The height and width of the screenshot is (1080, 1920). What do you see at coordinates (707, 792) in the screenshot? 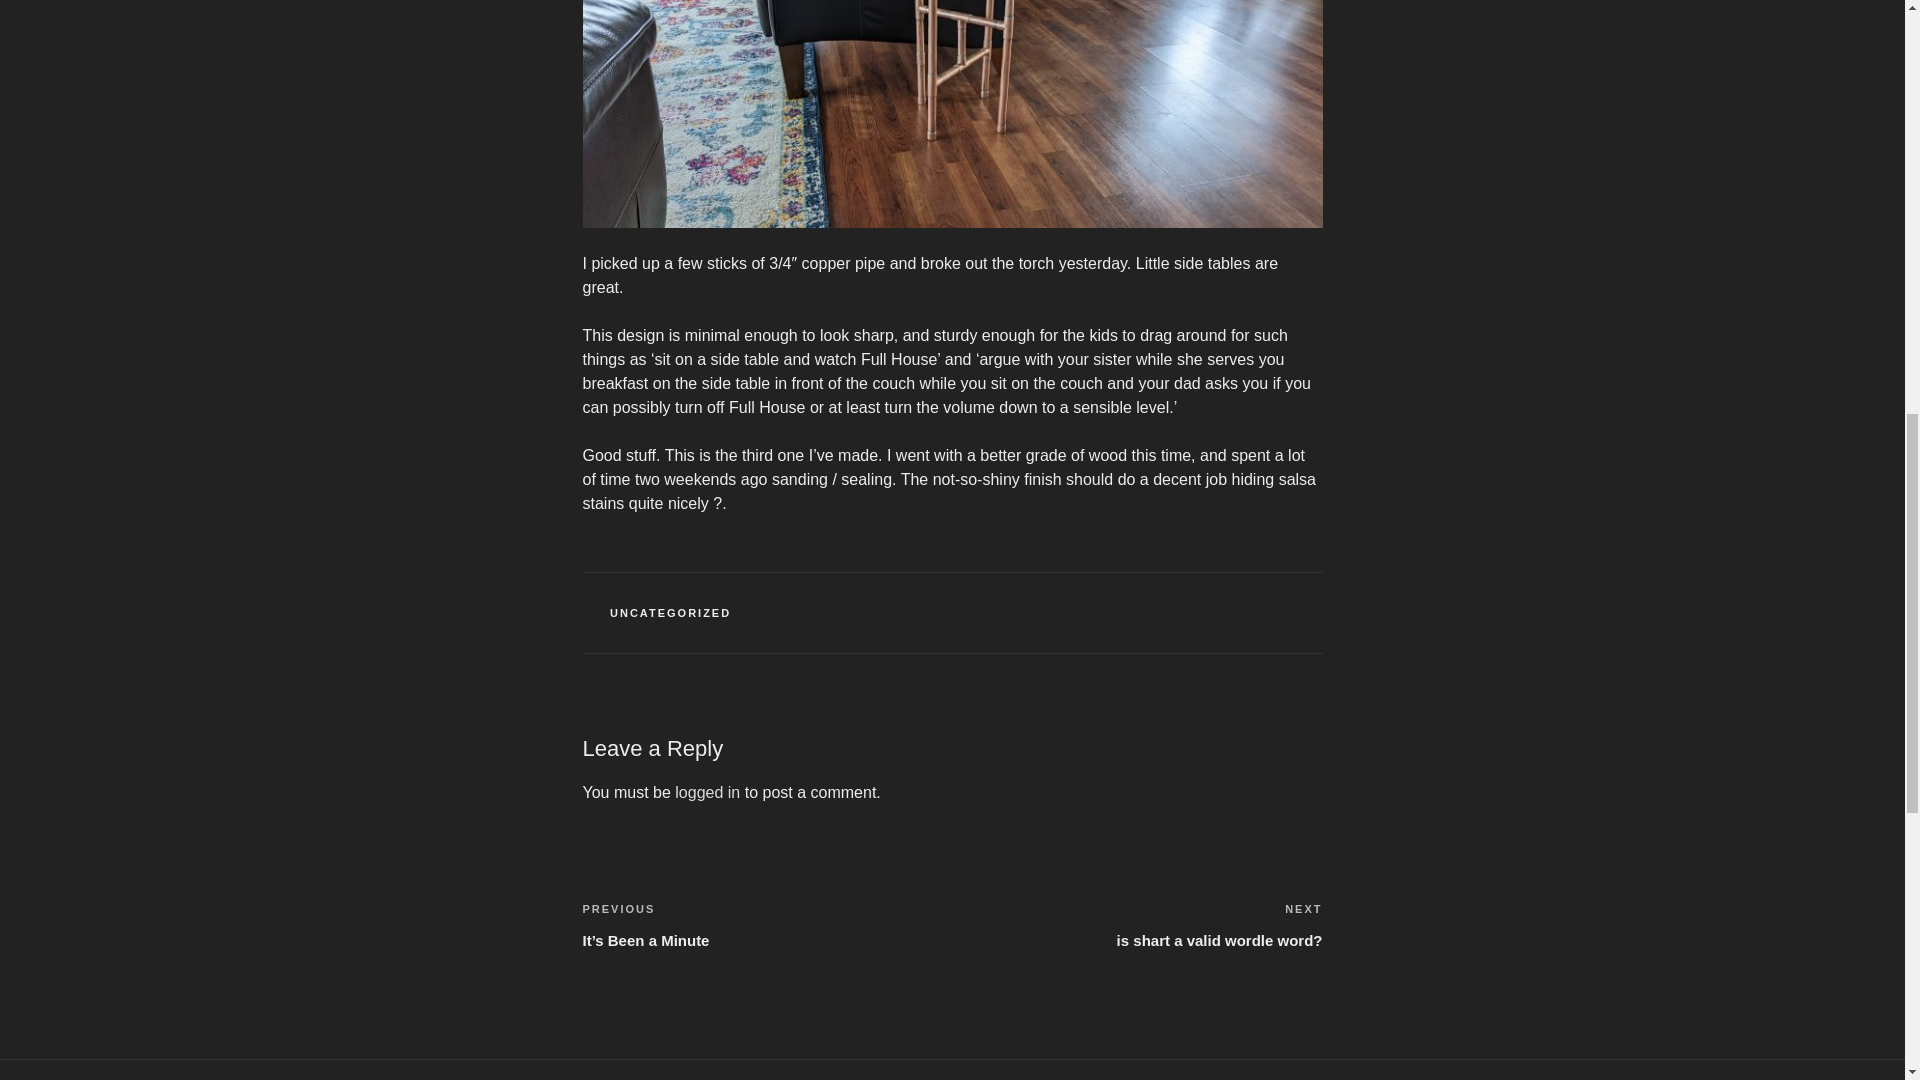
I see `logged in` at bounding box center [707, 792].